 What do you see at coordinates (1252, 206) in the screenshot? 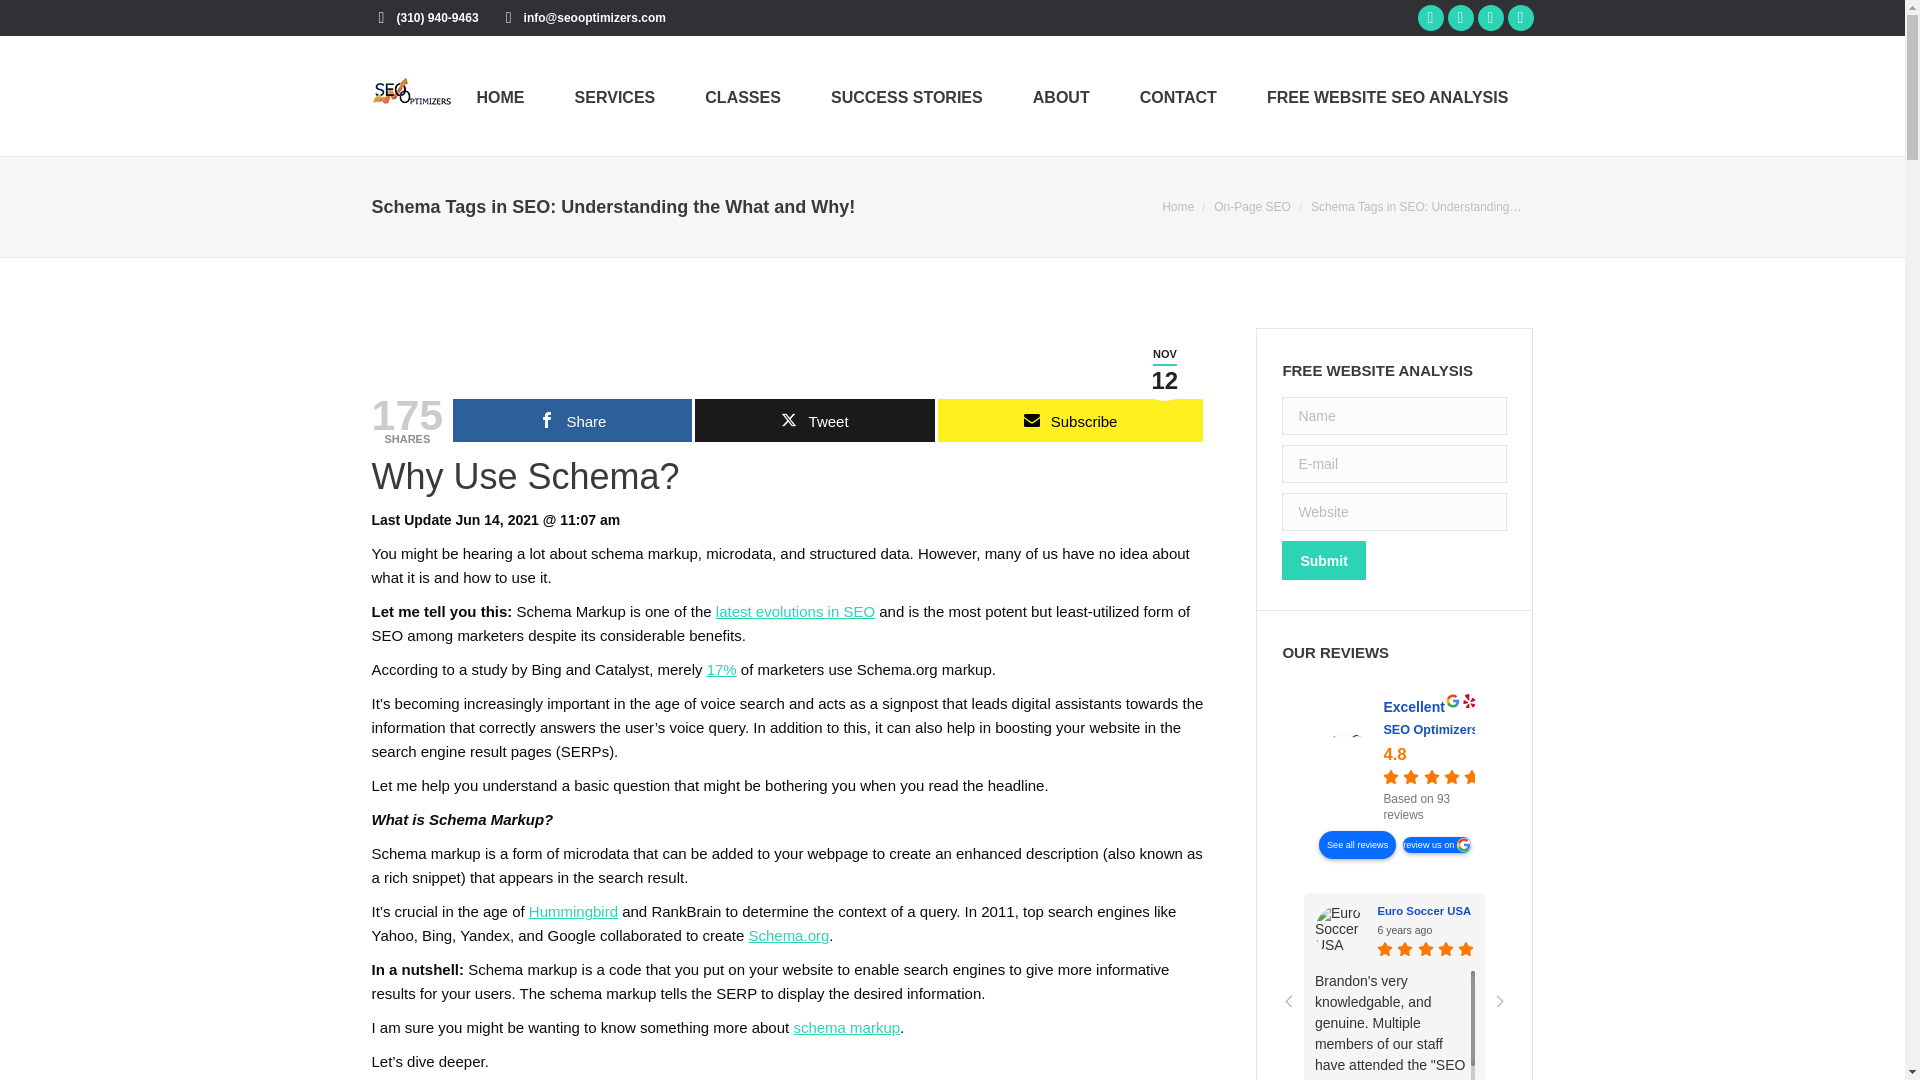
I see `On-Page SEO` at bounding box center [1252, 206].